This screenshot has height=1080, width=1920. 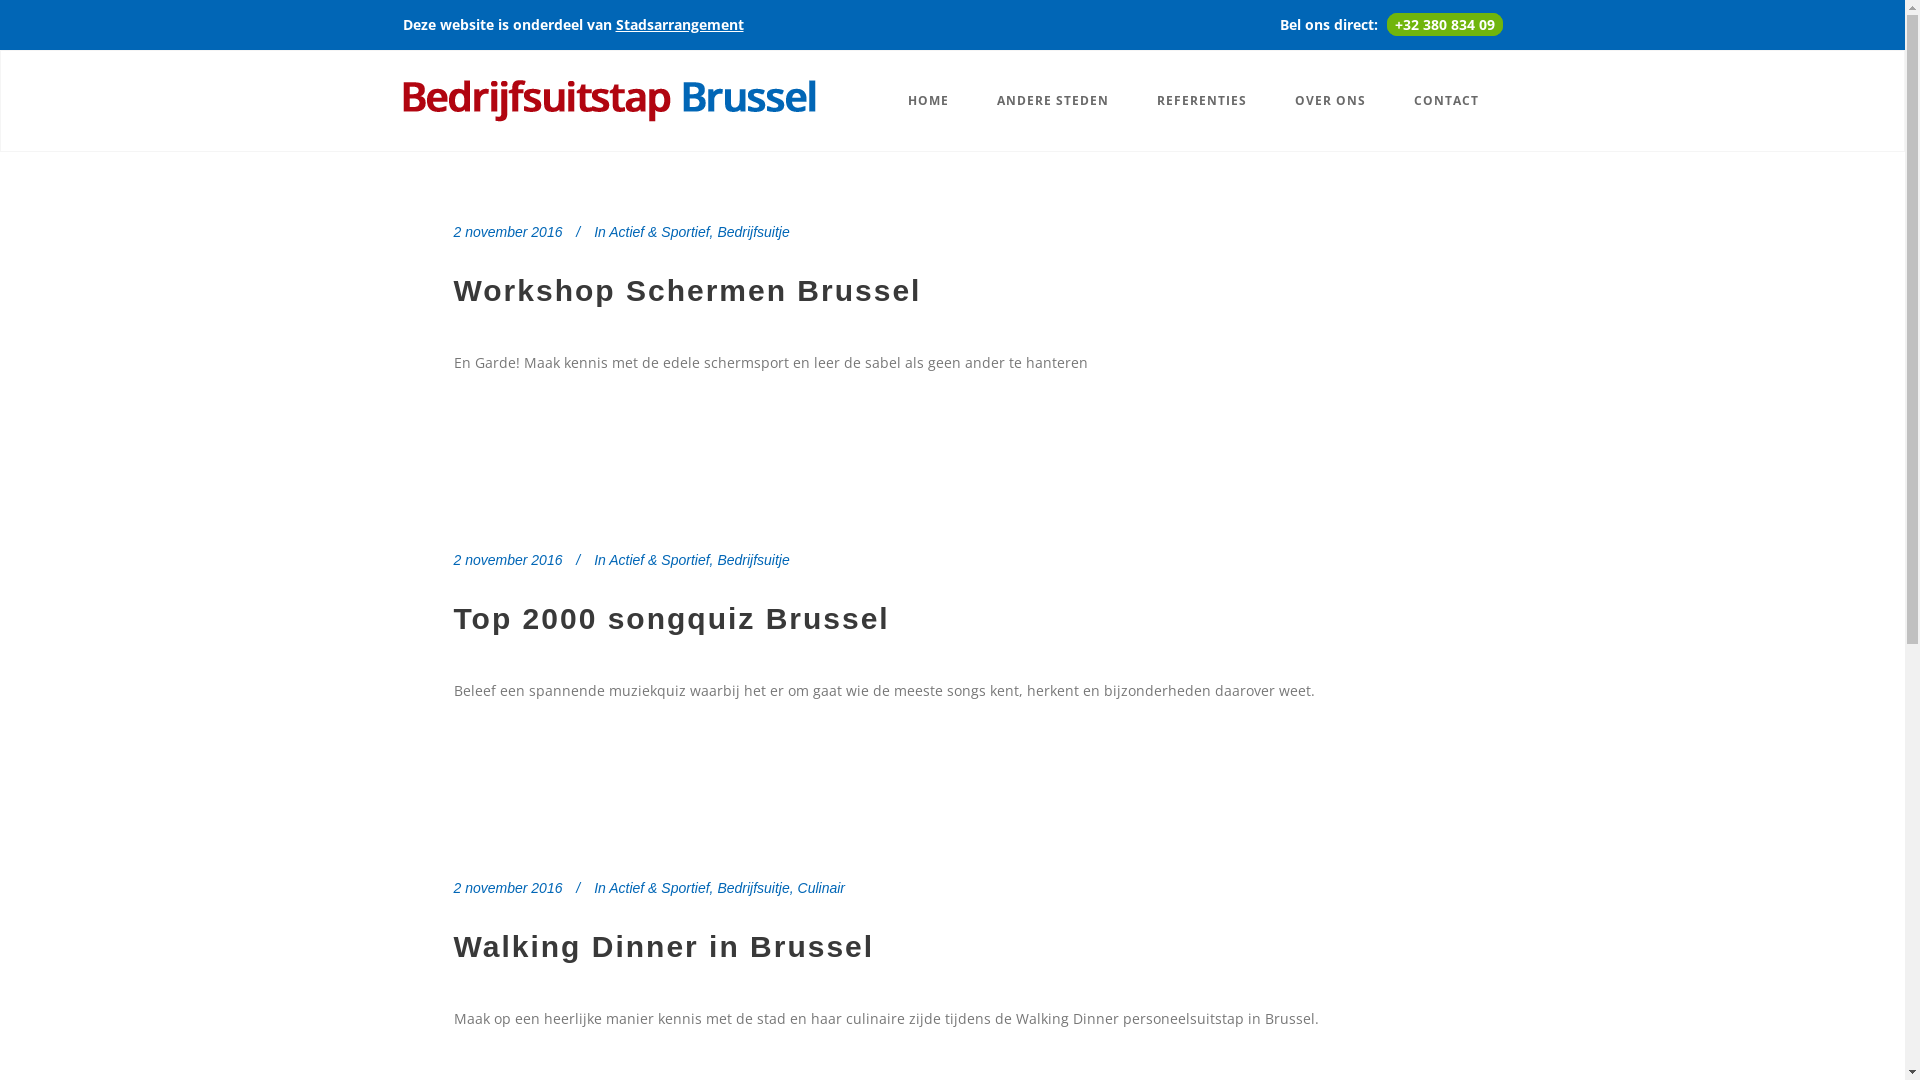 What do you see at coordinates (672, 618) in the screenshot?
I see `Top 2000 songquiz Brussel` at bounding box center [672, 618].